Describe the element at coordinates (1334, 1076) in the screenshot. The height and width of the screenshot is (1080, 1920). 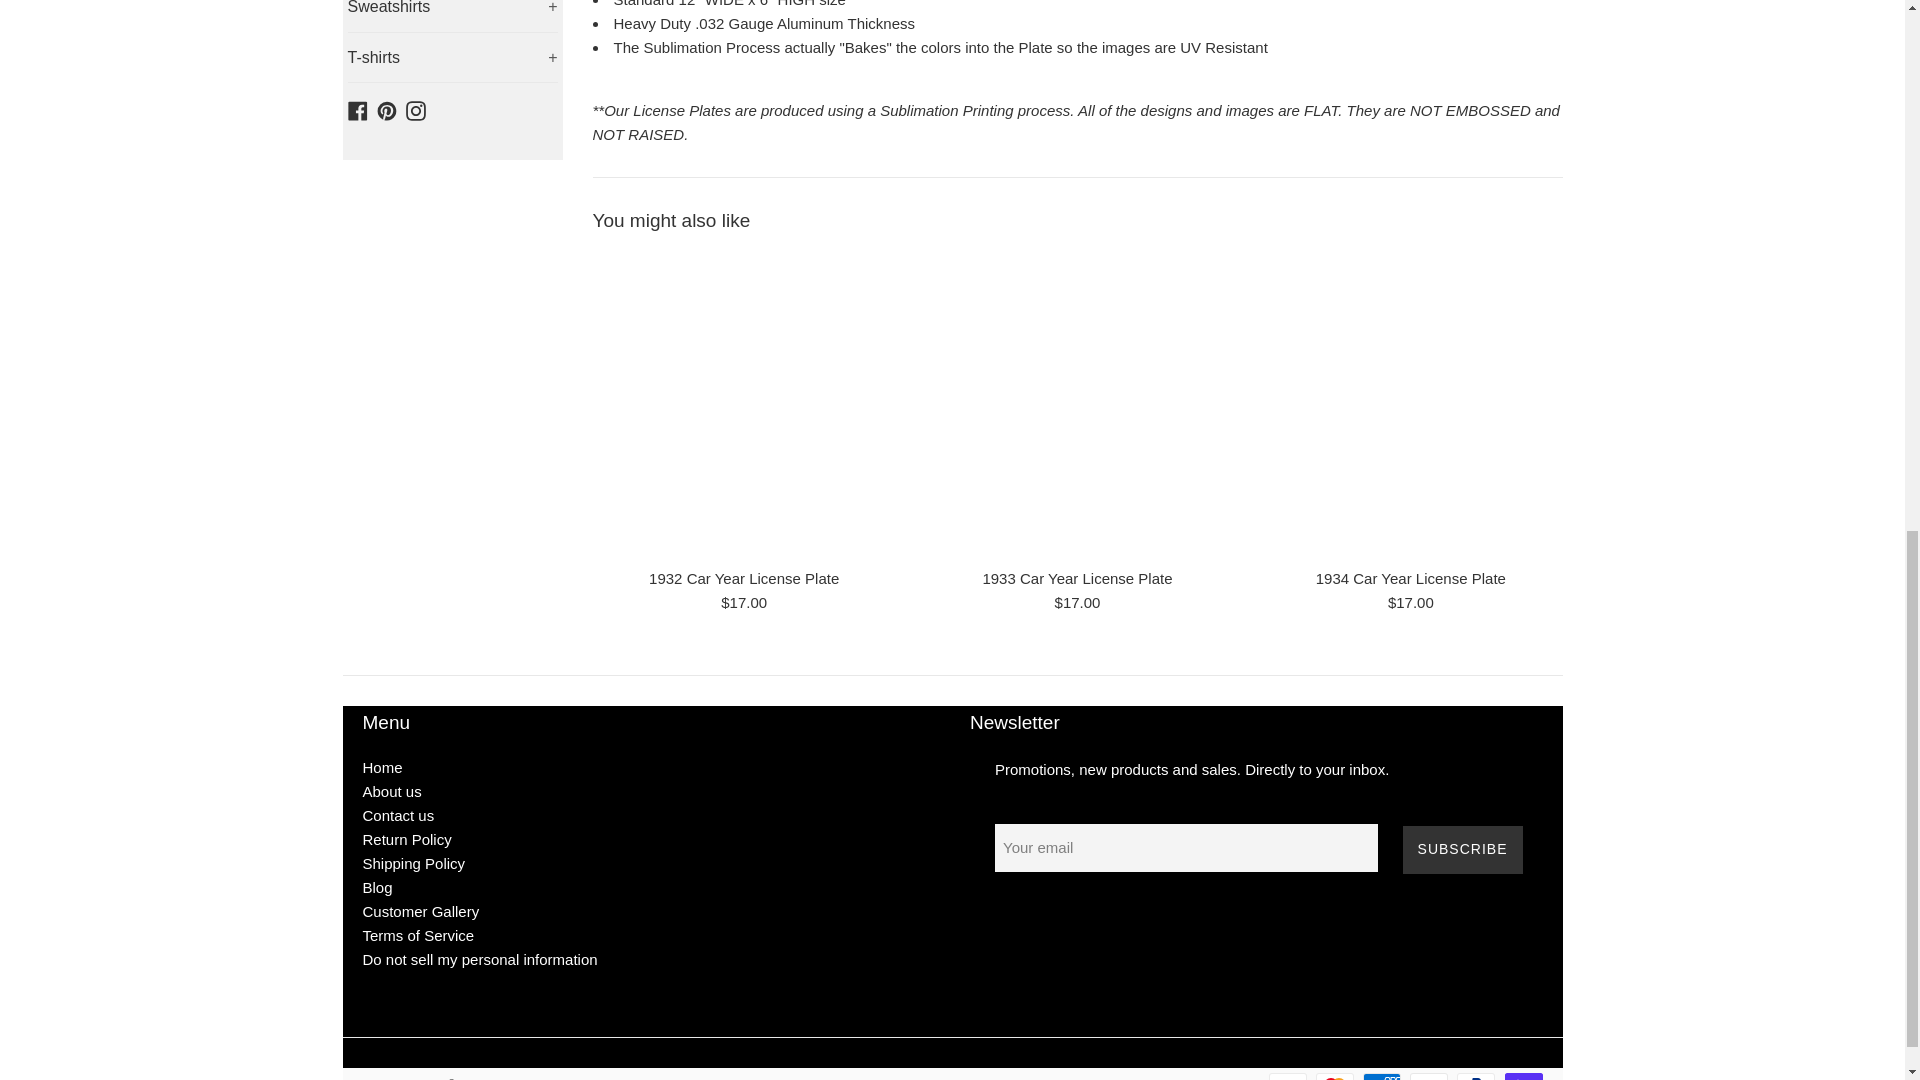
I see `Mastercard` at that location.